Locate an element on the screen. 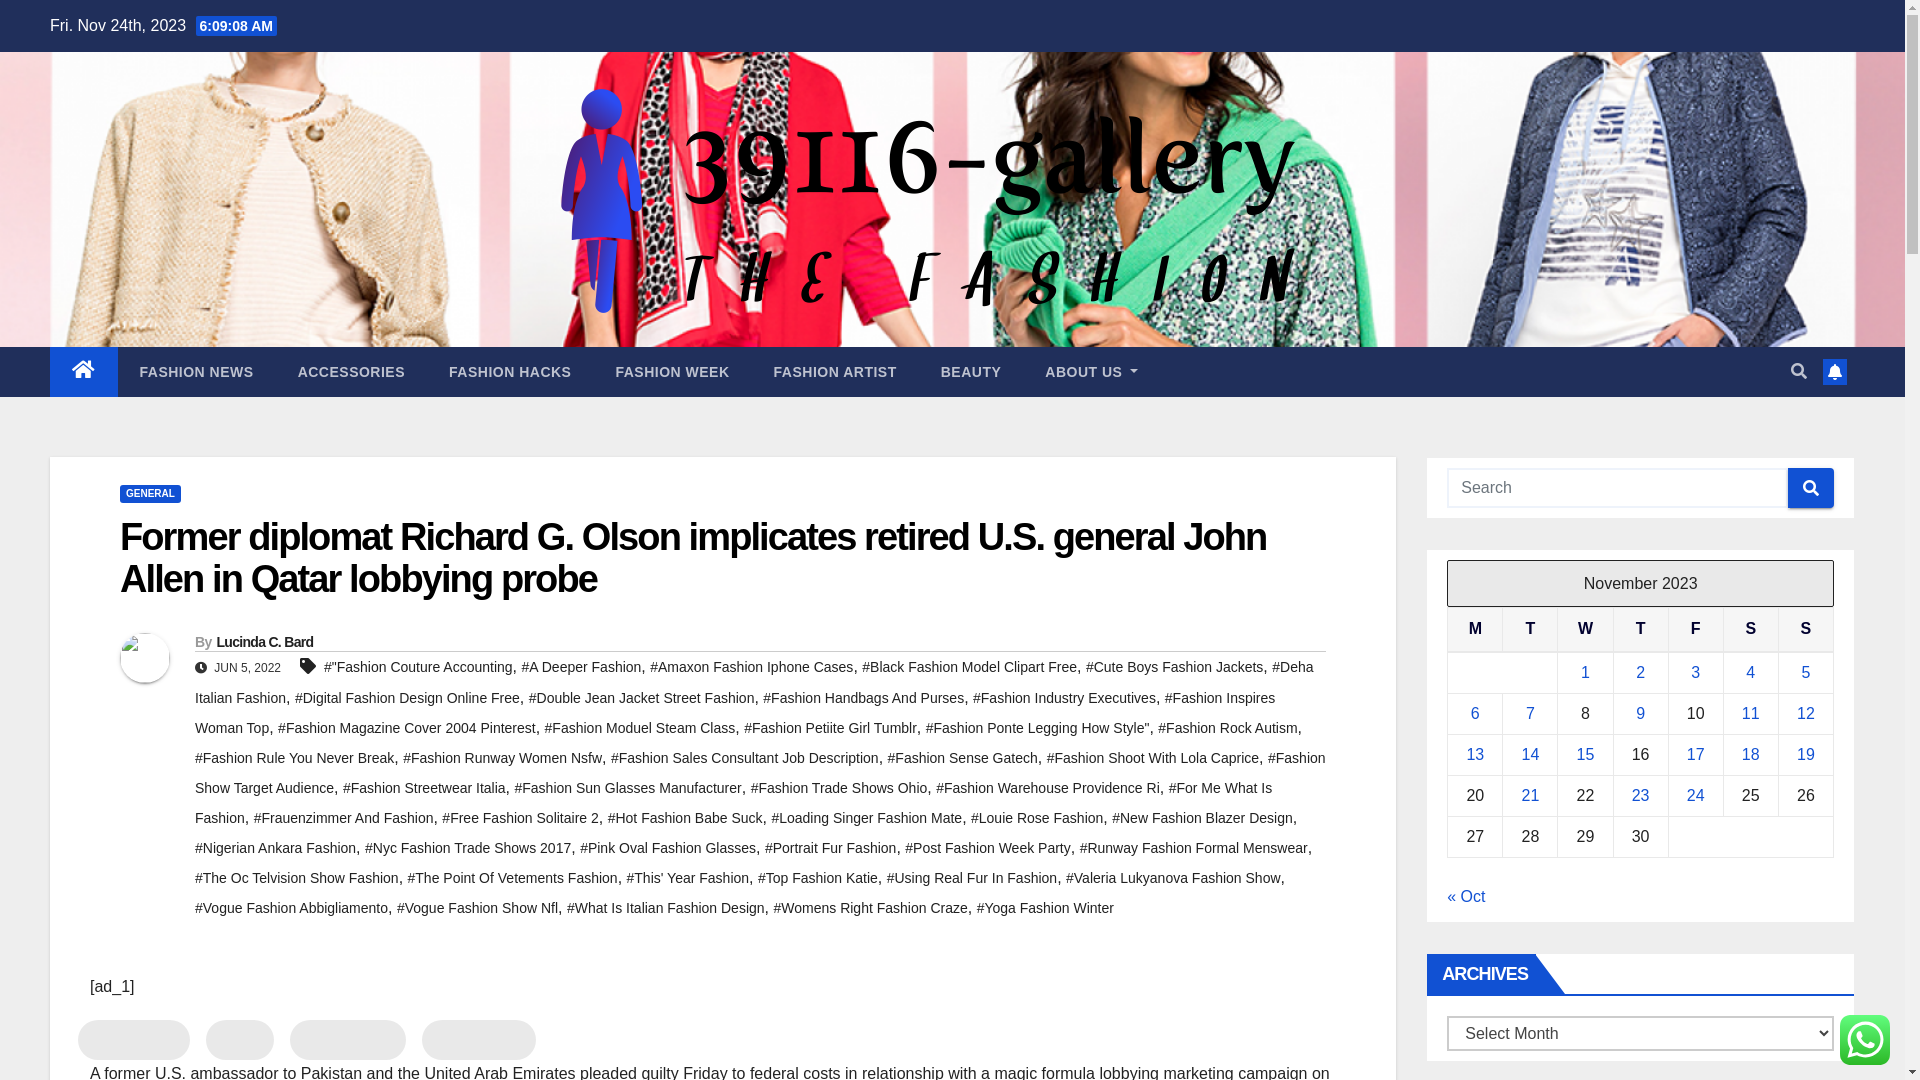 This screenshot has height=1080, width=1920. #Digital Fashion Design Online Free is located at coordinates (408, 698).